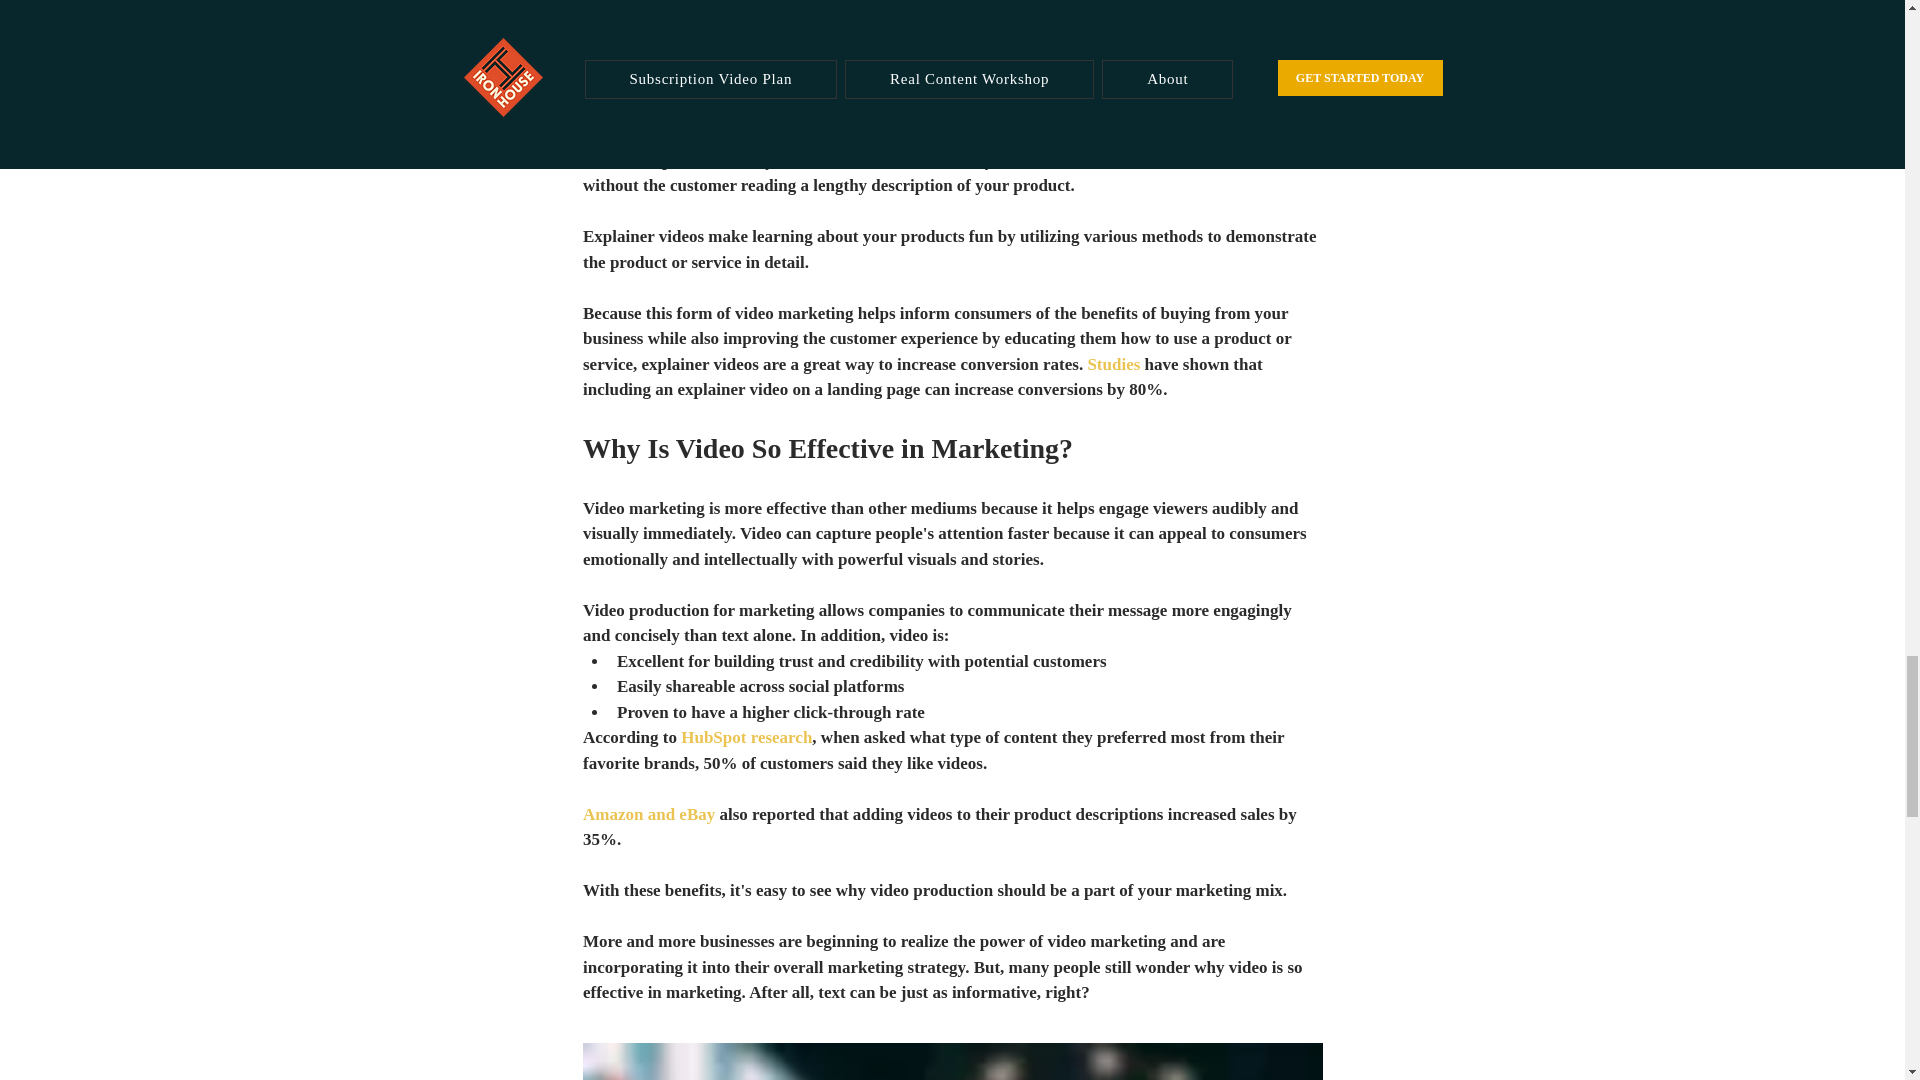  Describe the element at coordinates (742, 737) in the screenshot. I see ` HubSpot research` at that location.